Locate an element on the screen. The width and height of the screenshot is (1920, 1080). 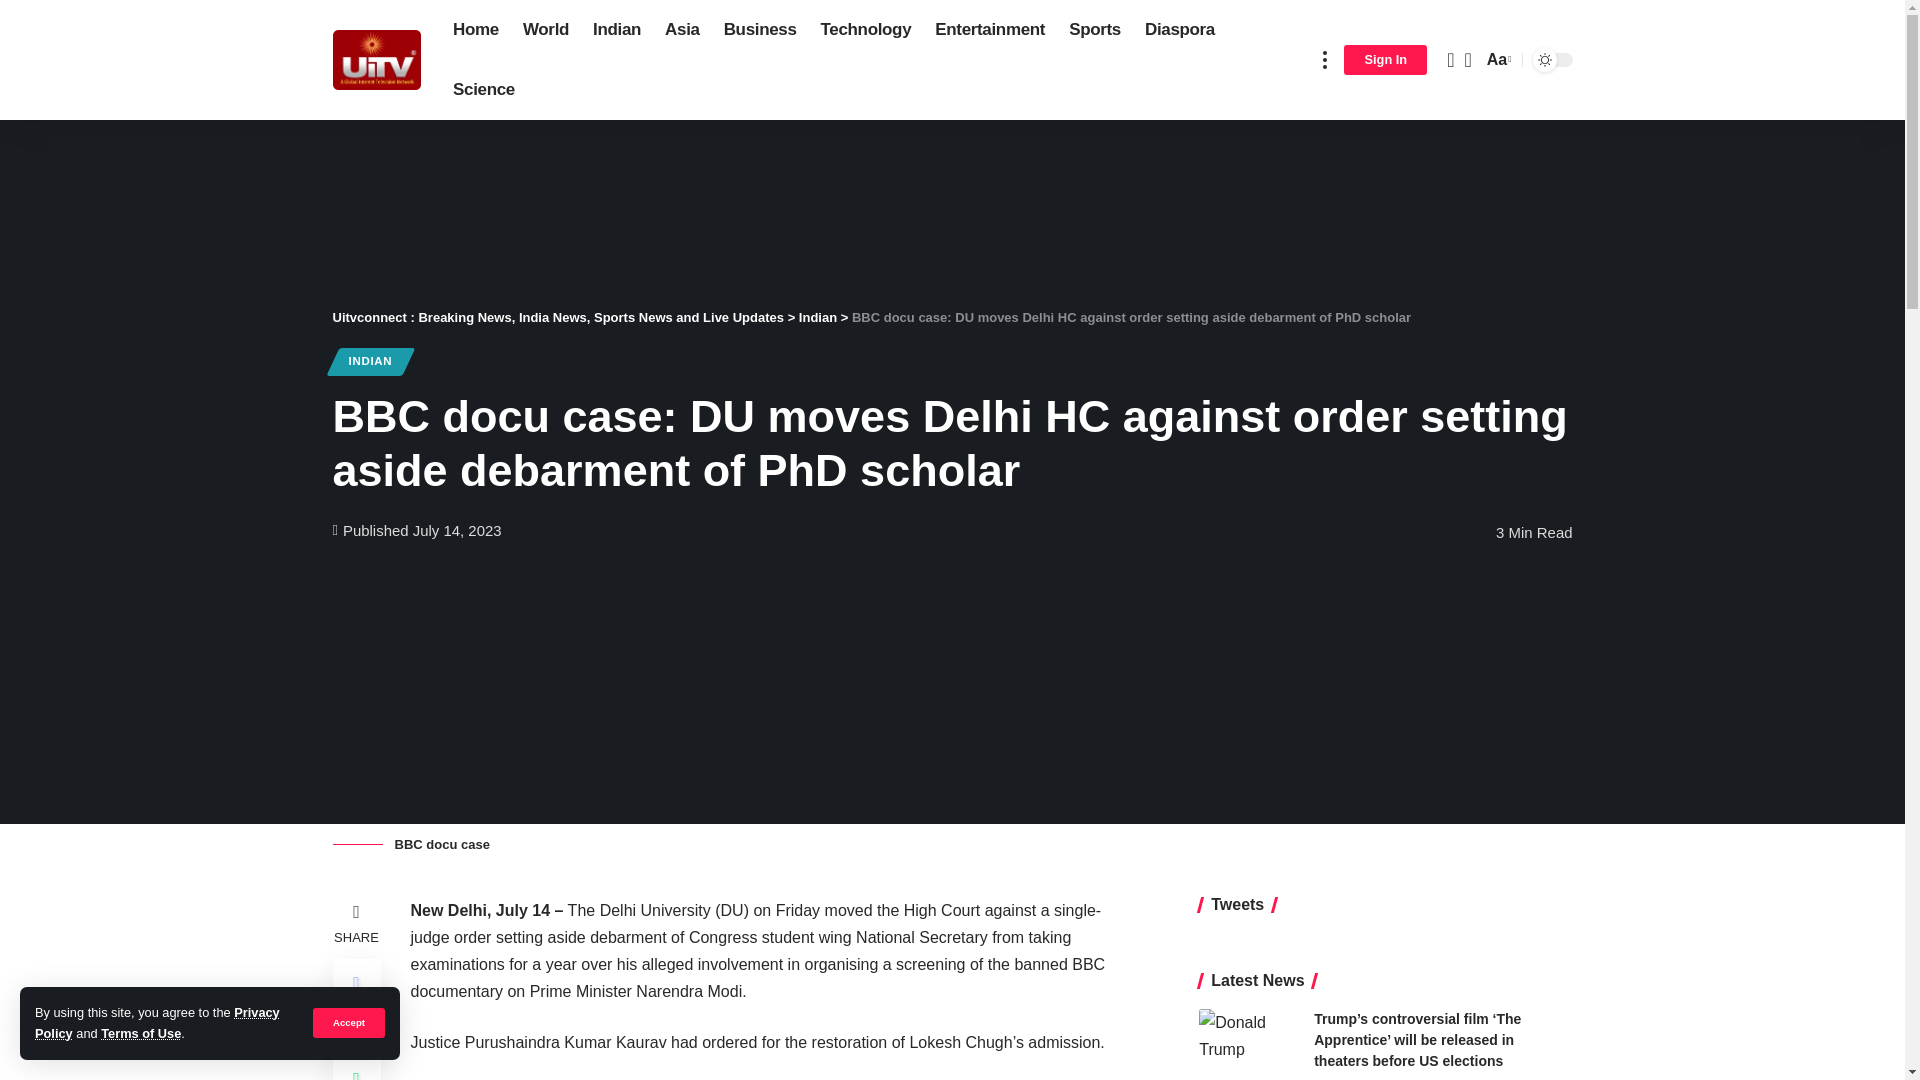
Entertainment is located at coordinates (990, 30).